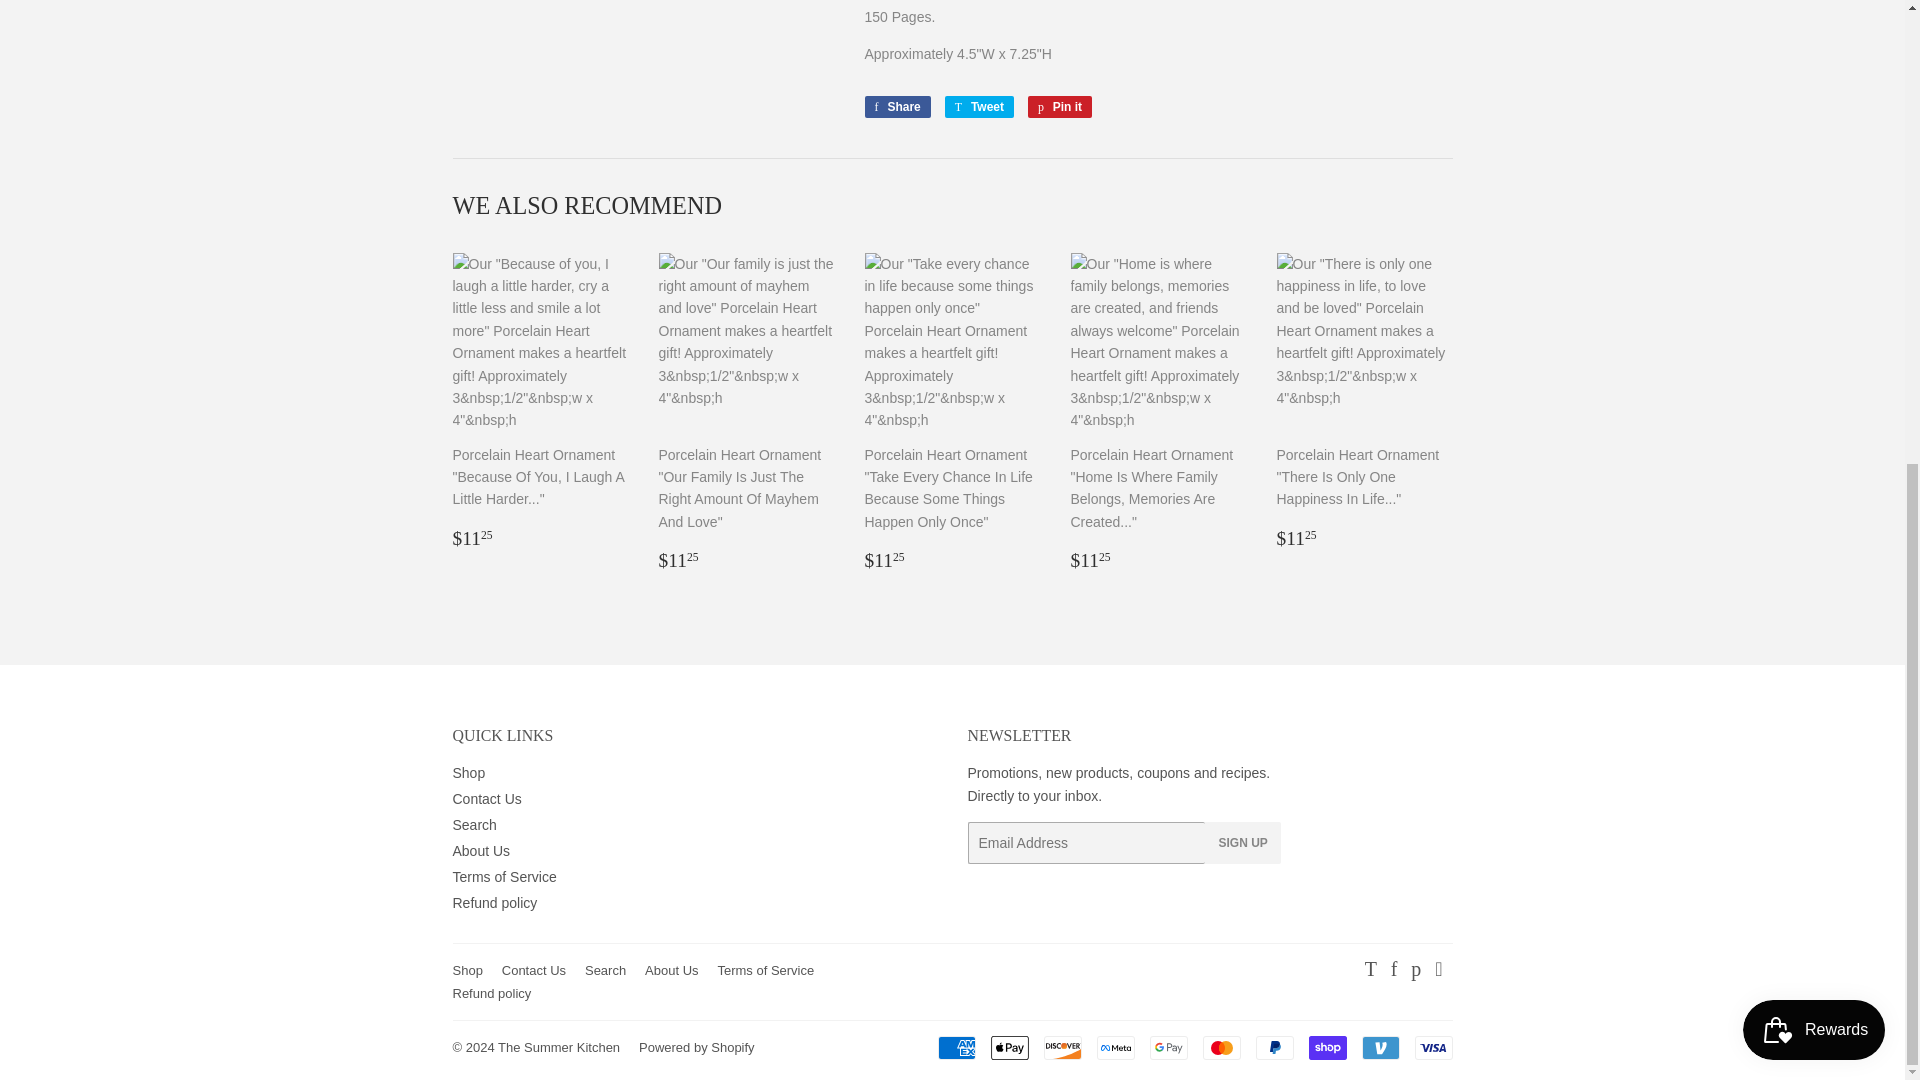 The height and width of the screenshot is (1080, 1920). I want to click on Mastercard, so click(1220, 1047).